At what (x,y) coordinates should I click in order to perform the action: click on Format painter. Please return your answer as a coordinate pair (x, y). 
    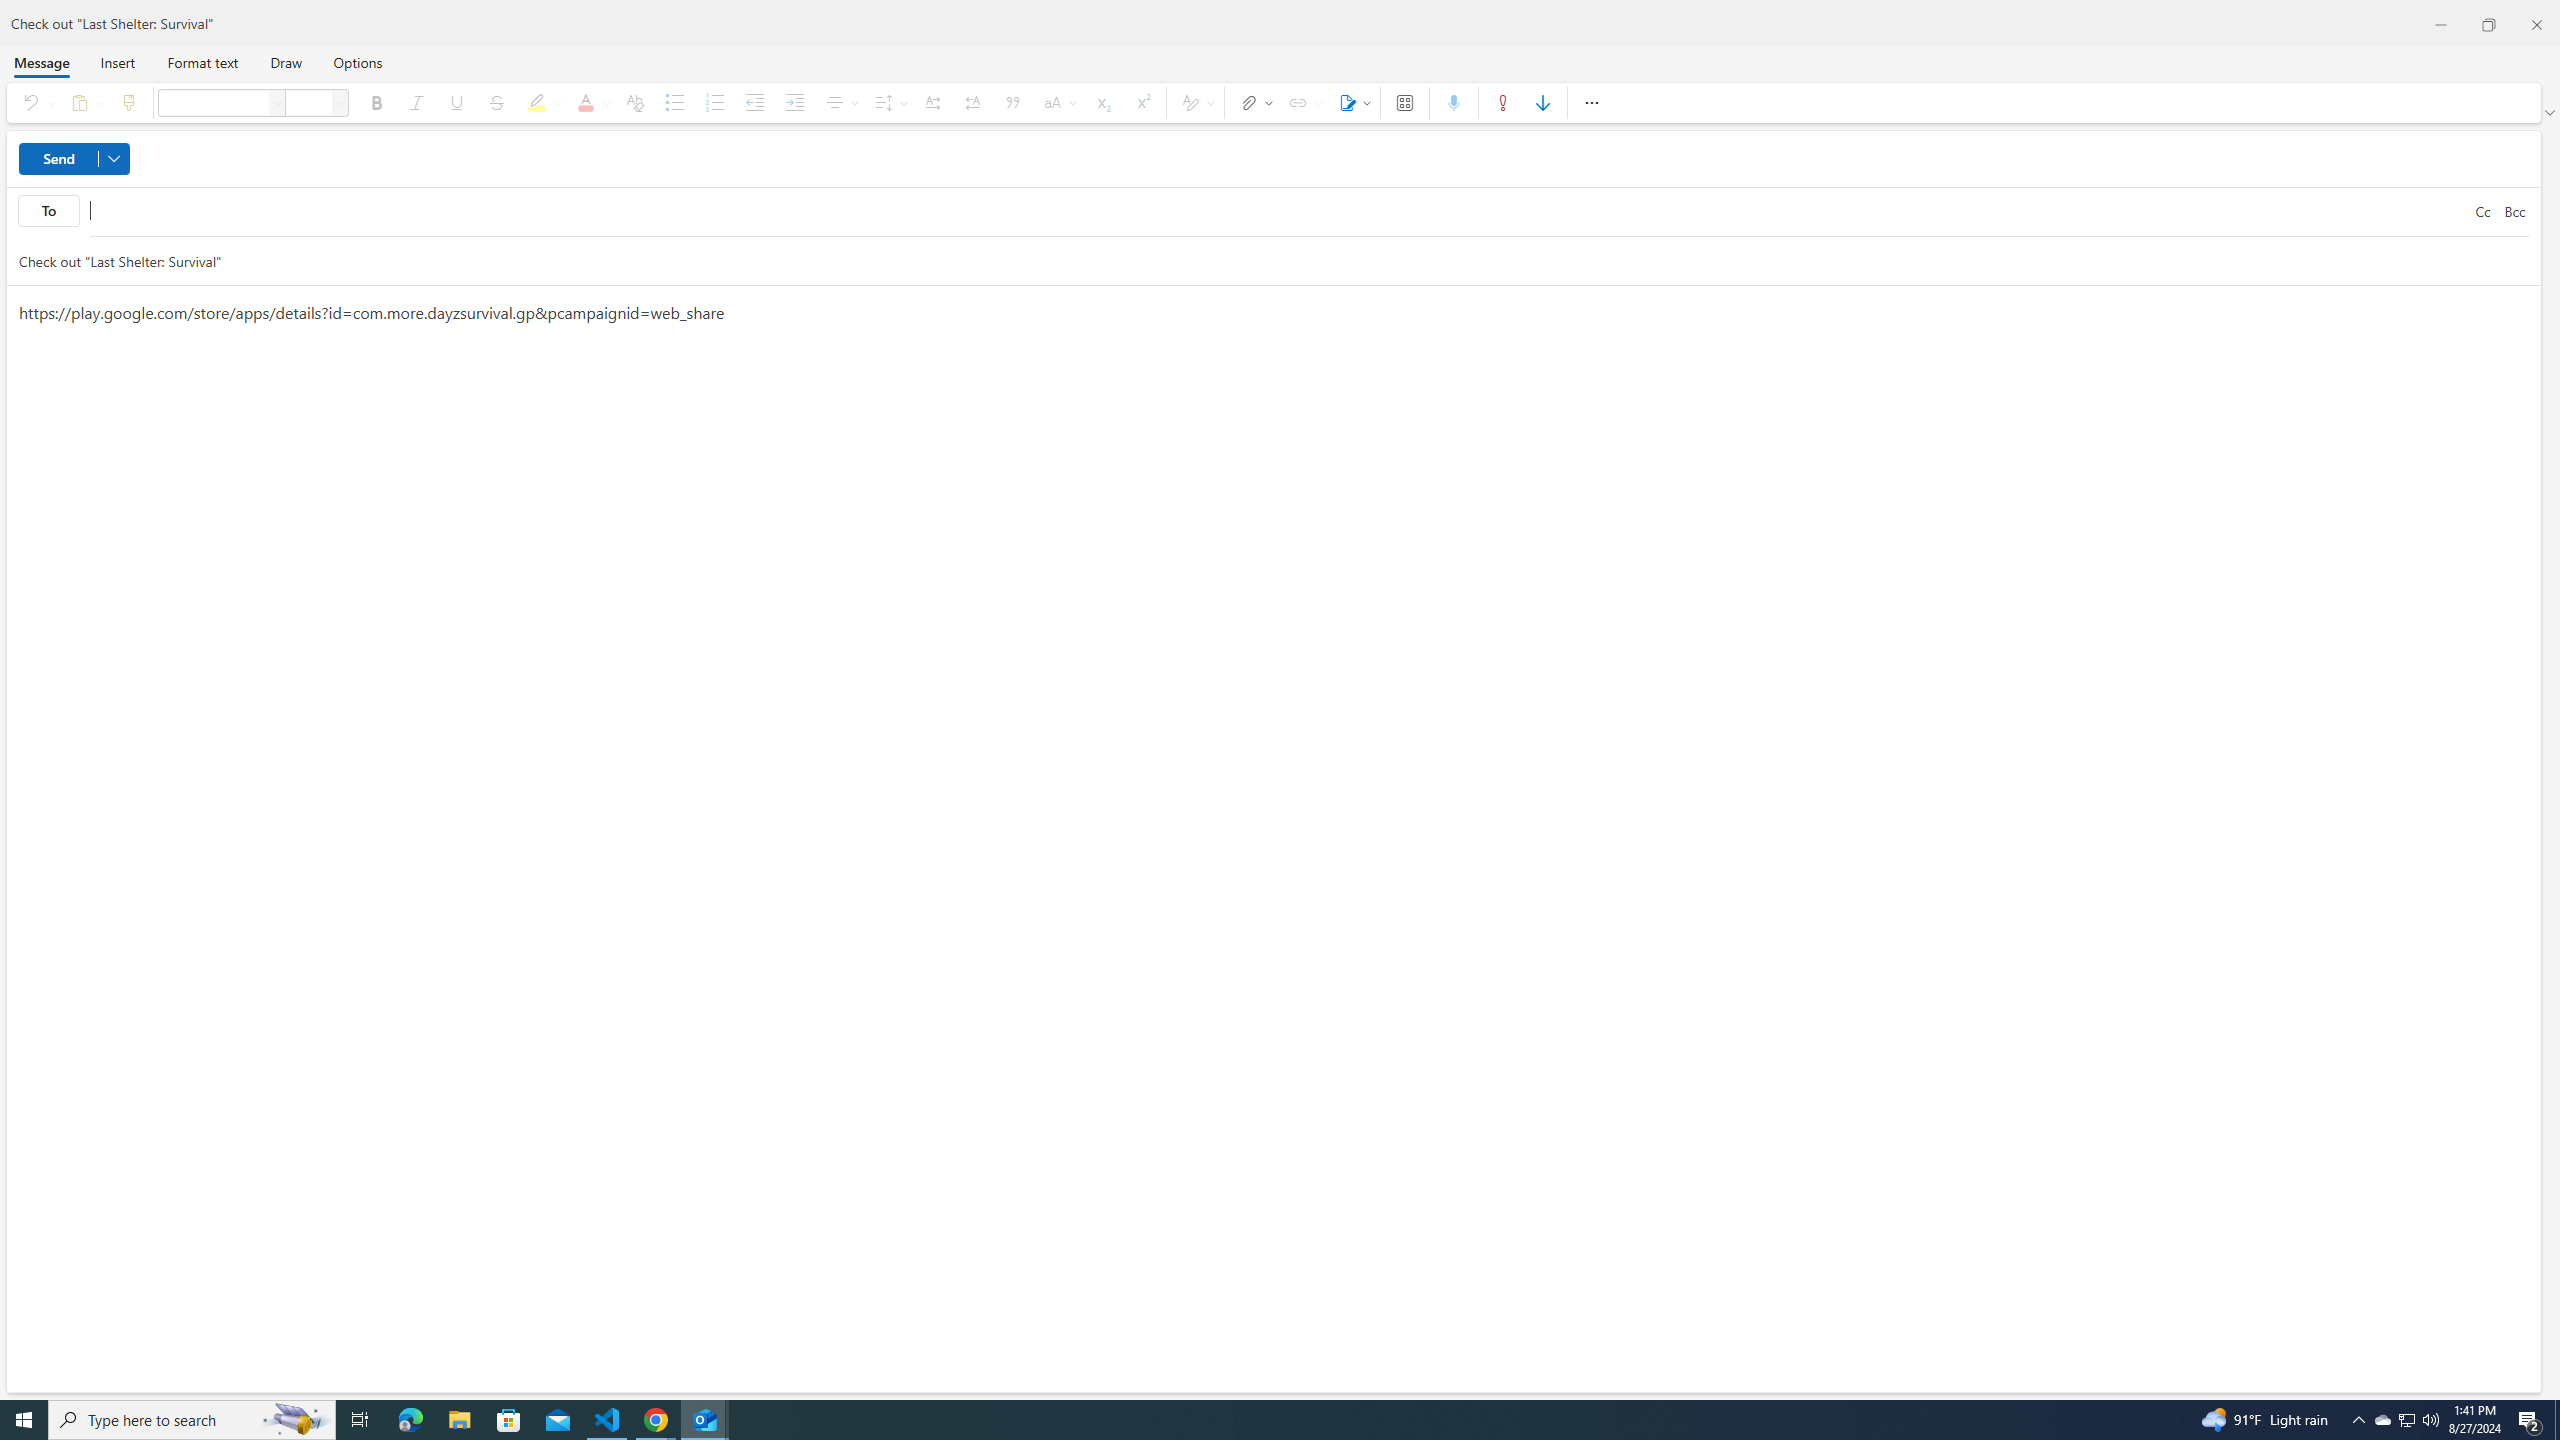
    Looking at the image, I should click on (129, 102).